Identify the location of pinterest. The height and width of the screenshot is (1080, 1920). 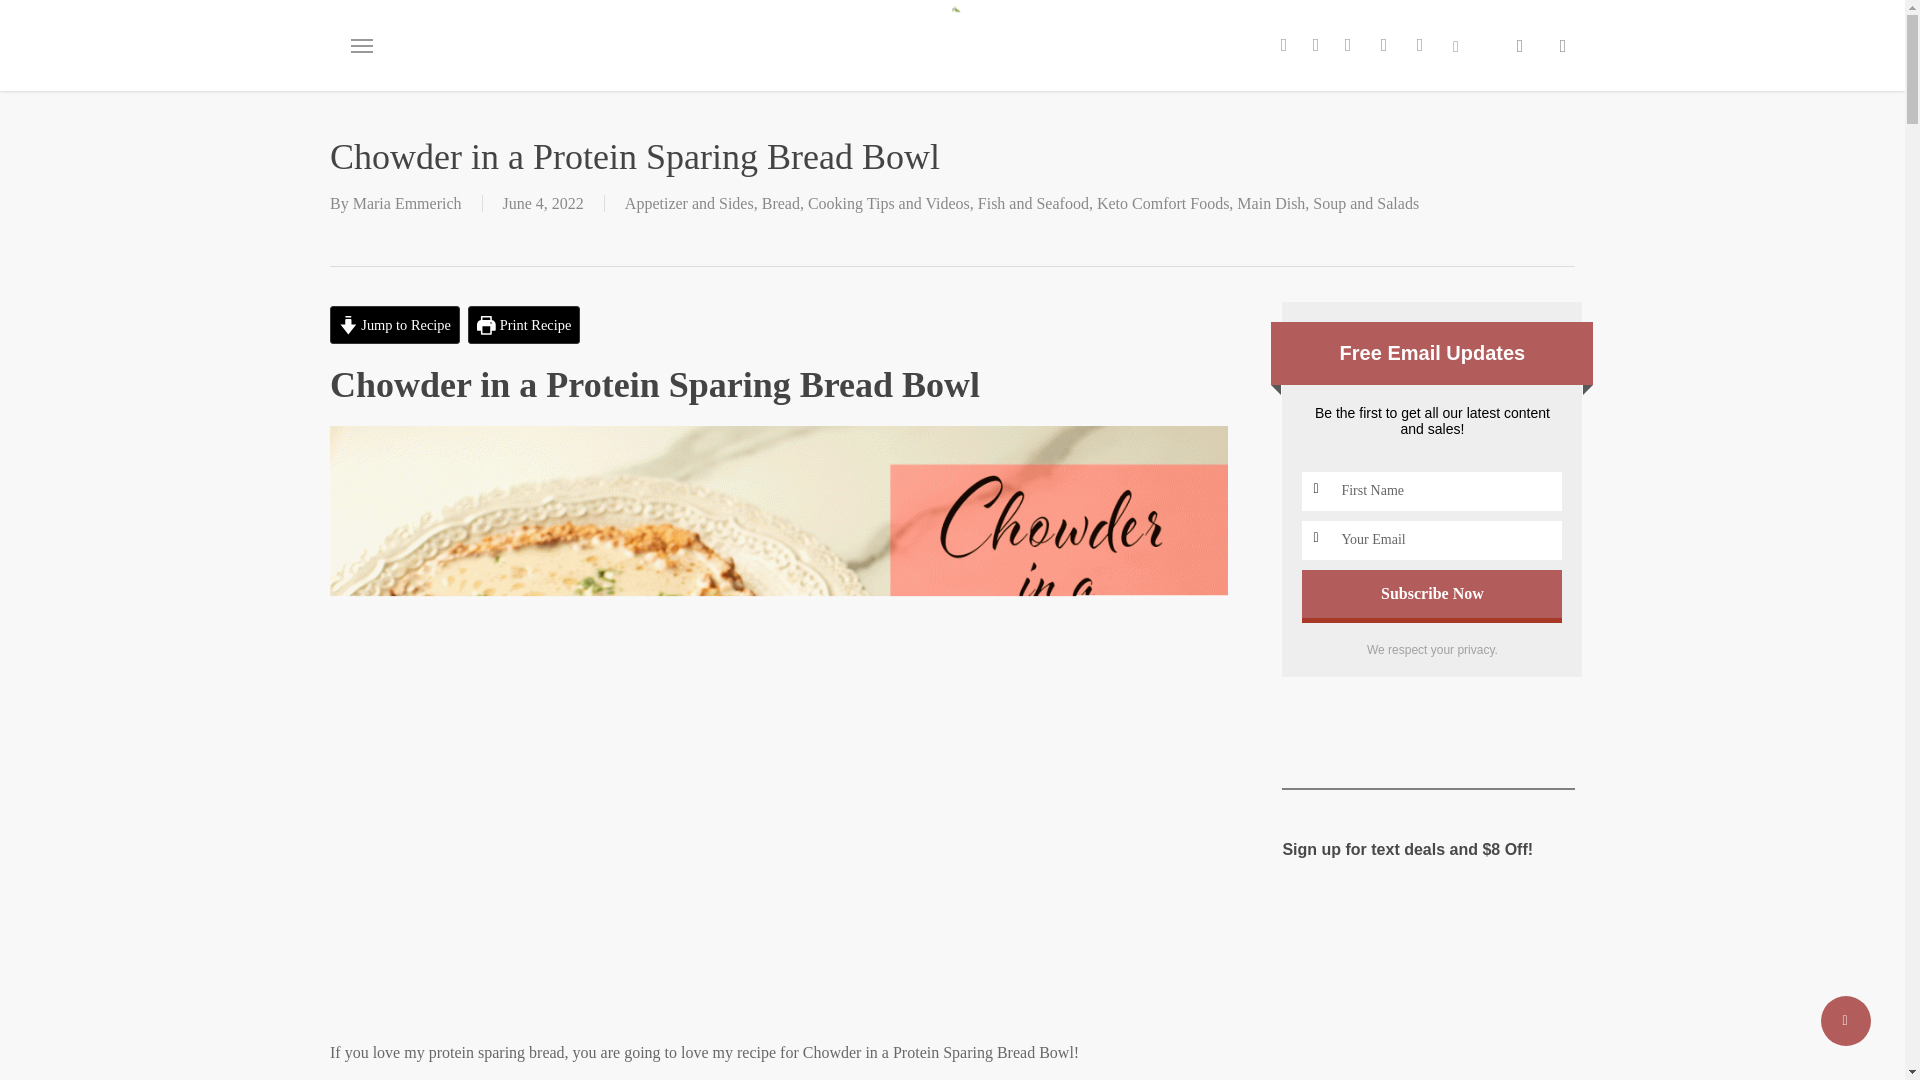
(1348, 44).